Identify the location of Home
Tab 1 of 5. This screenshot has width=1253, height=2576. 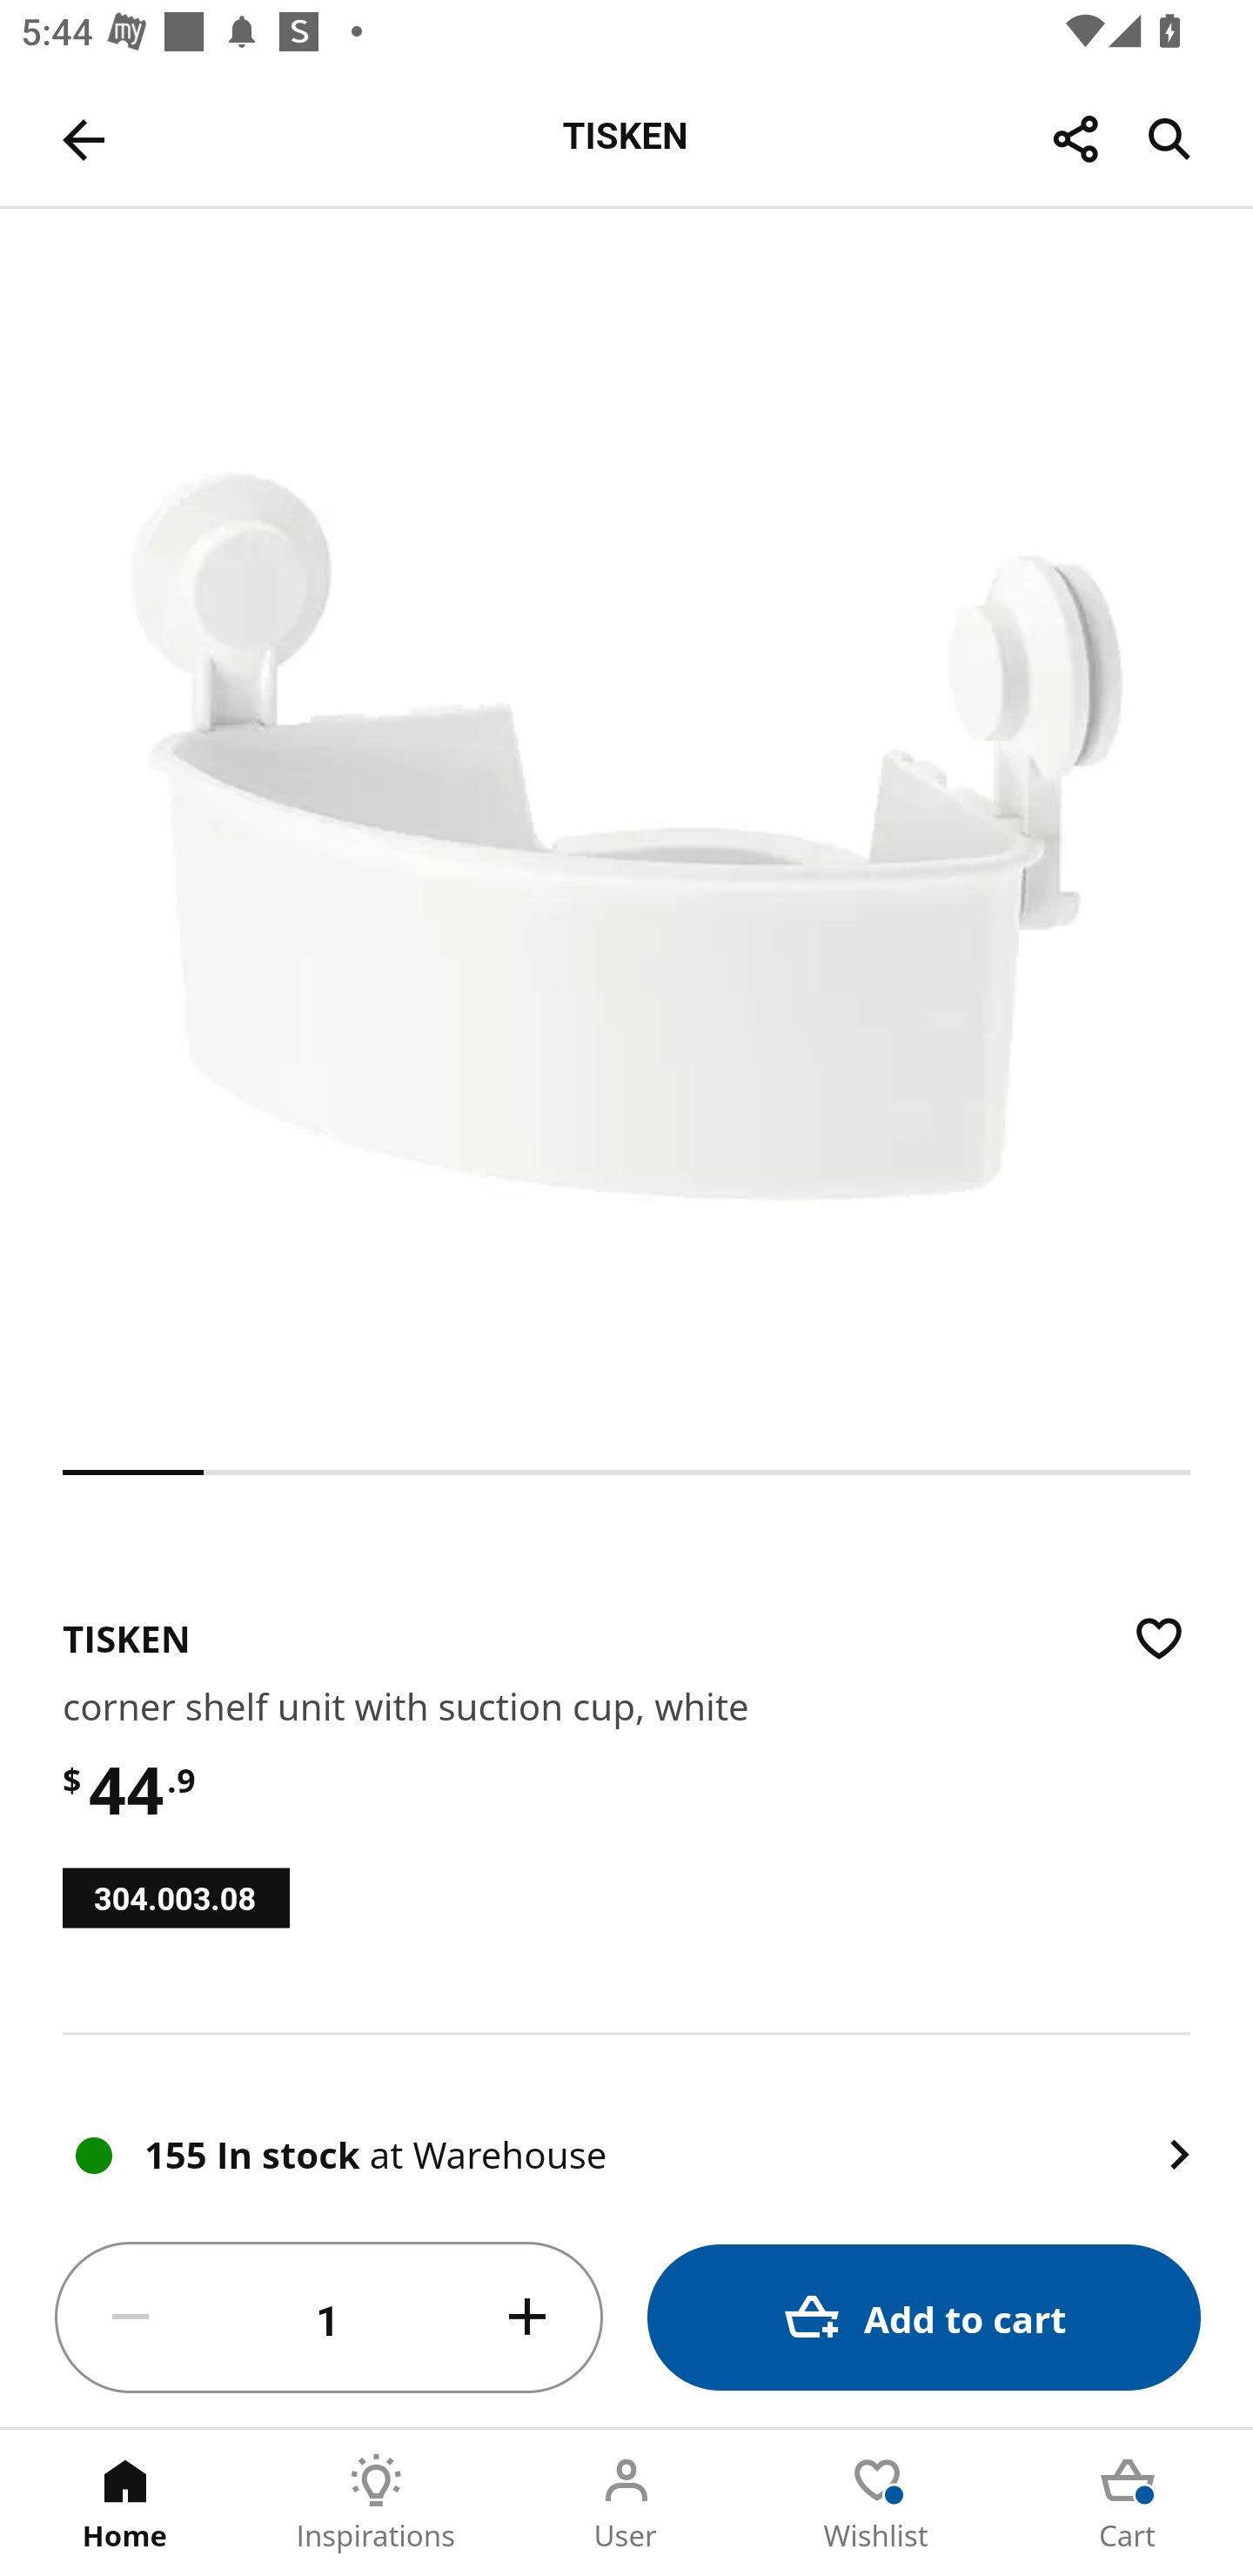
(125, 2503).